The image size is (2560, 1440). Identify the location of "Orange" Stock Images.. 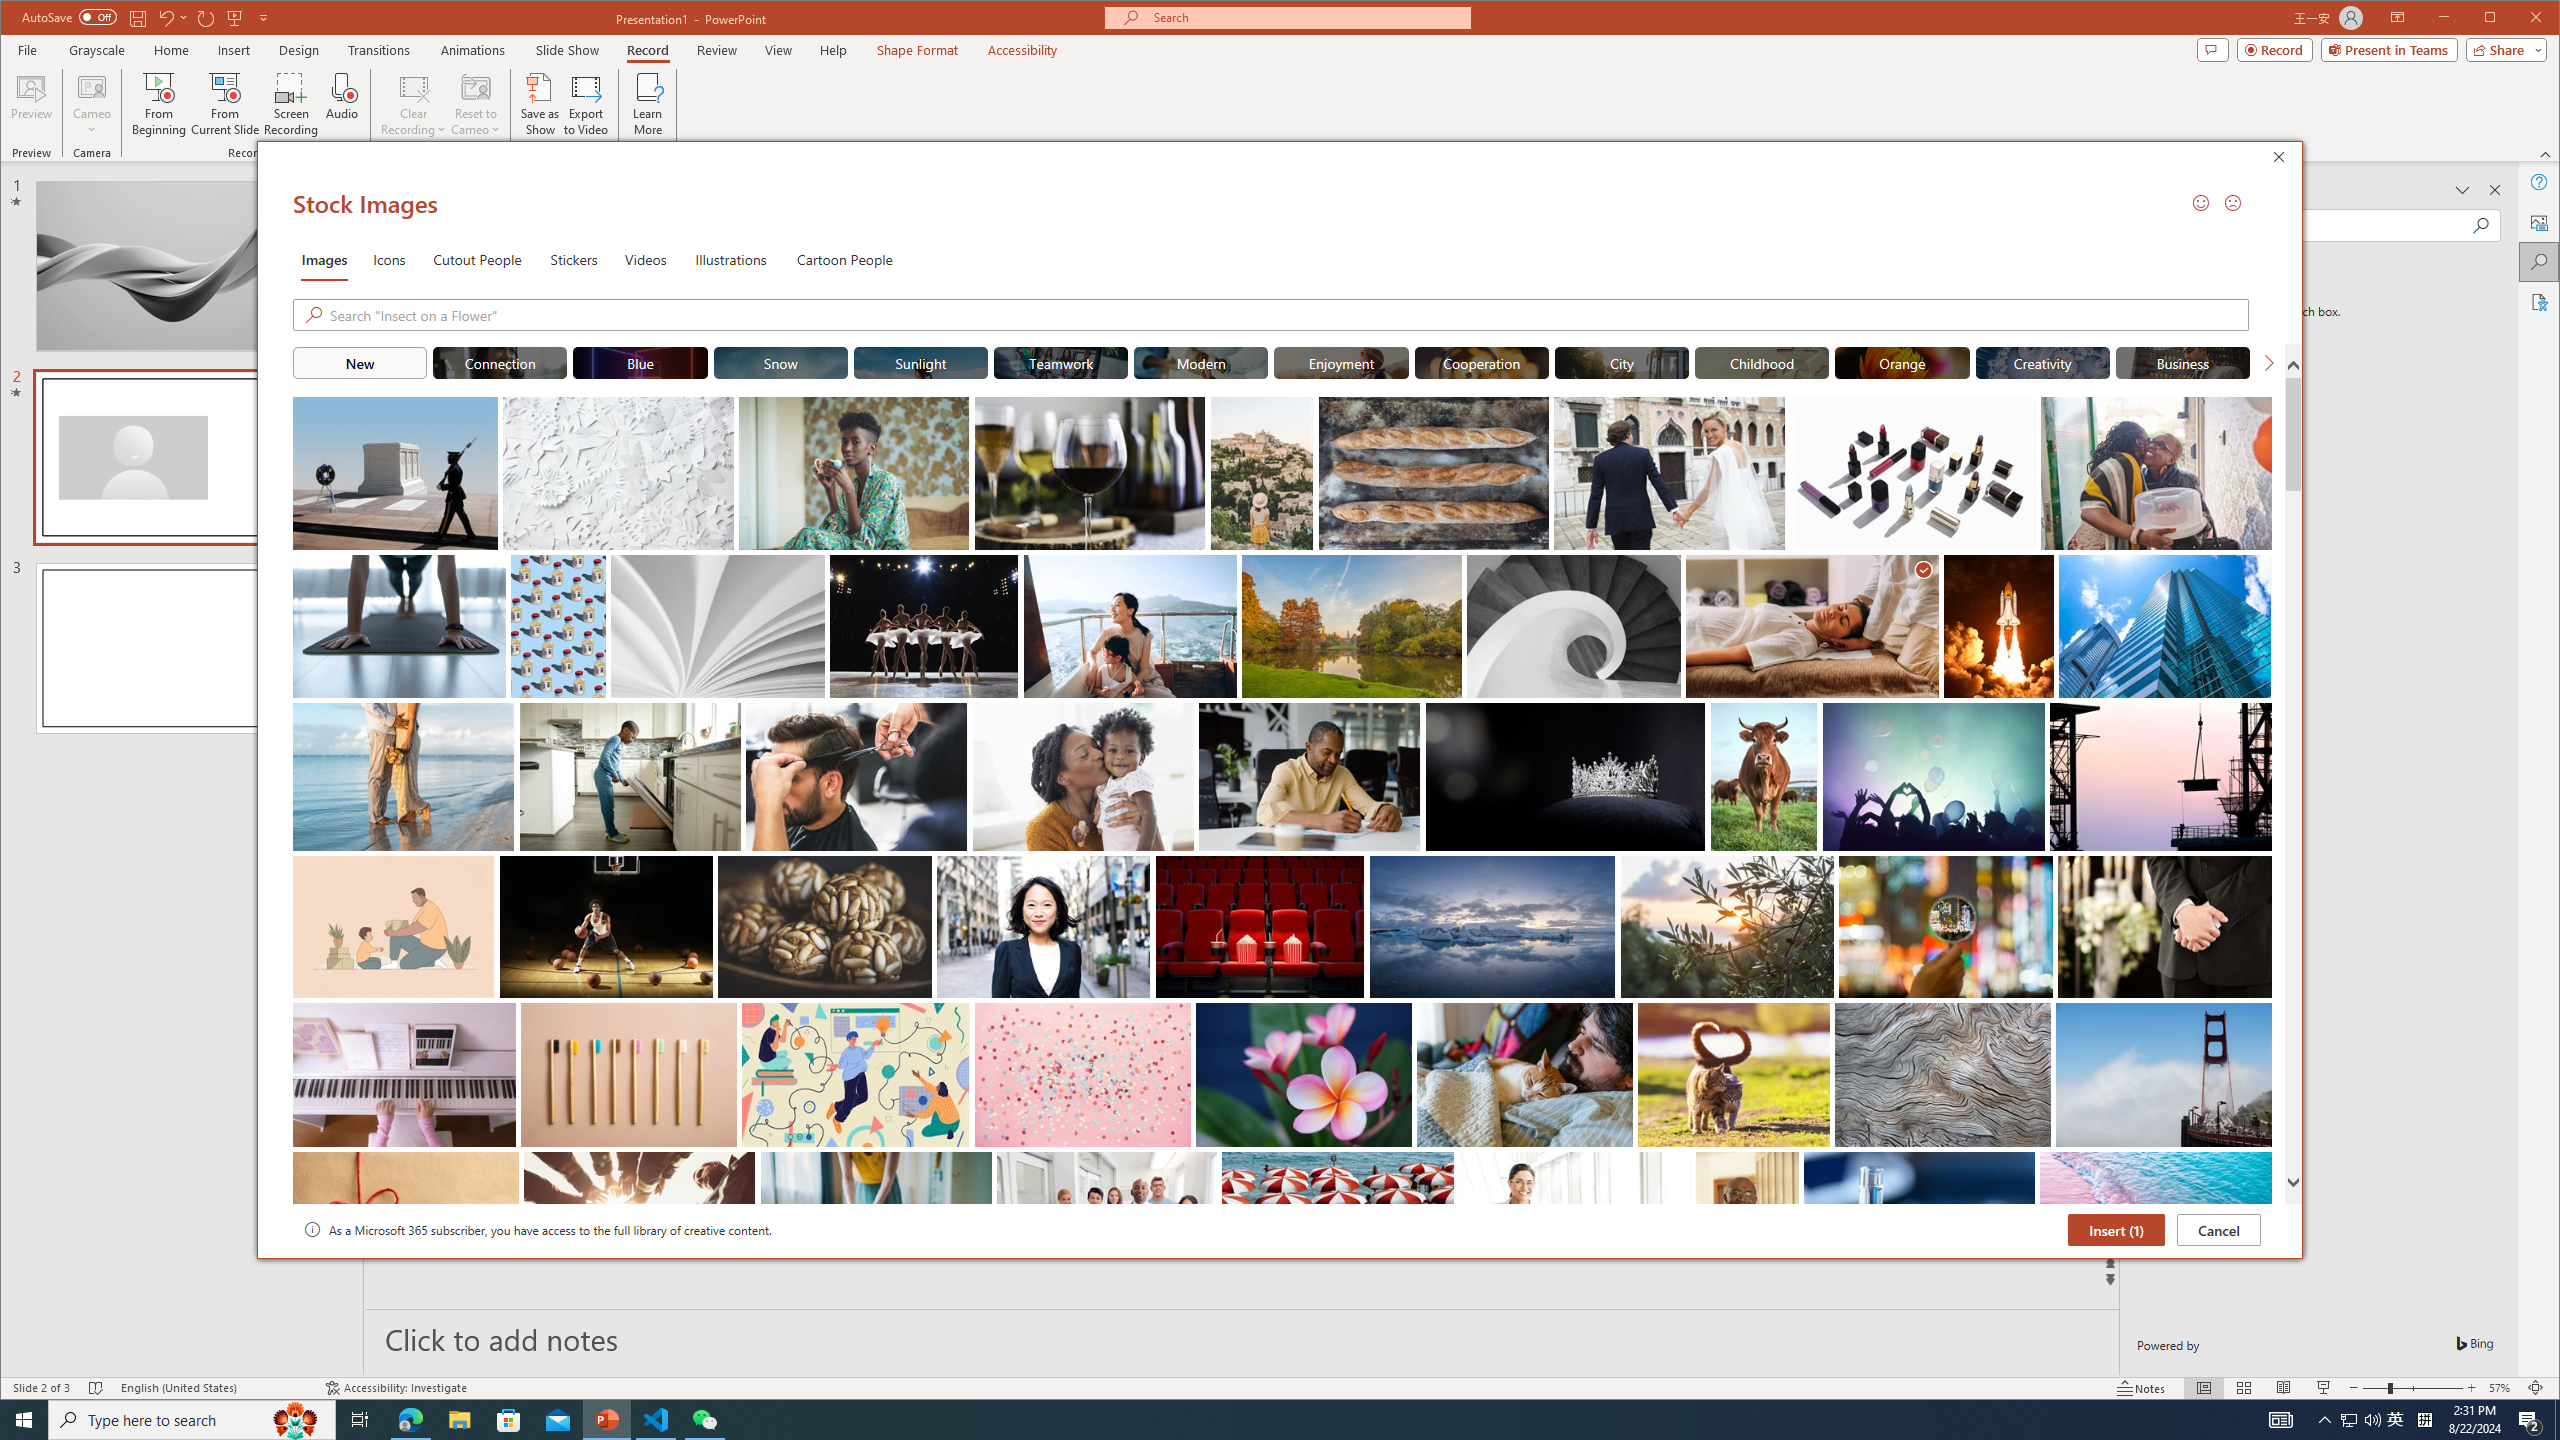
(1903, 362).